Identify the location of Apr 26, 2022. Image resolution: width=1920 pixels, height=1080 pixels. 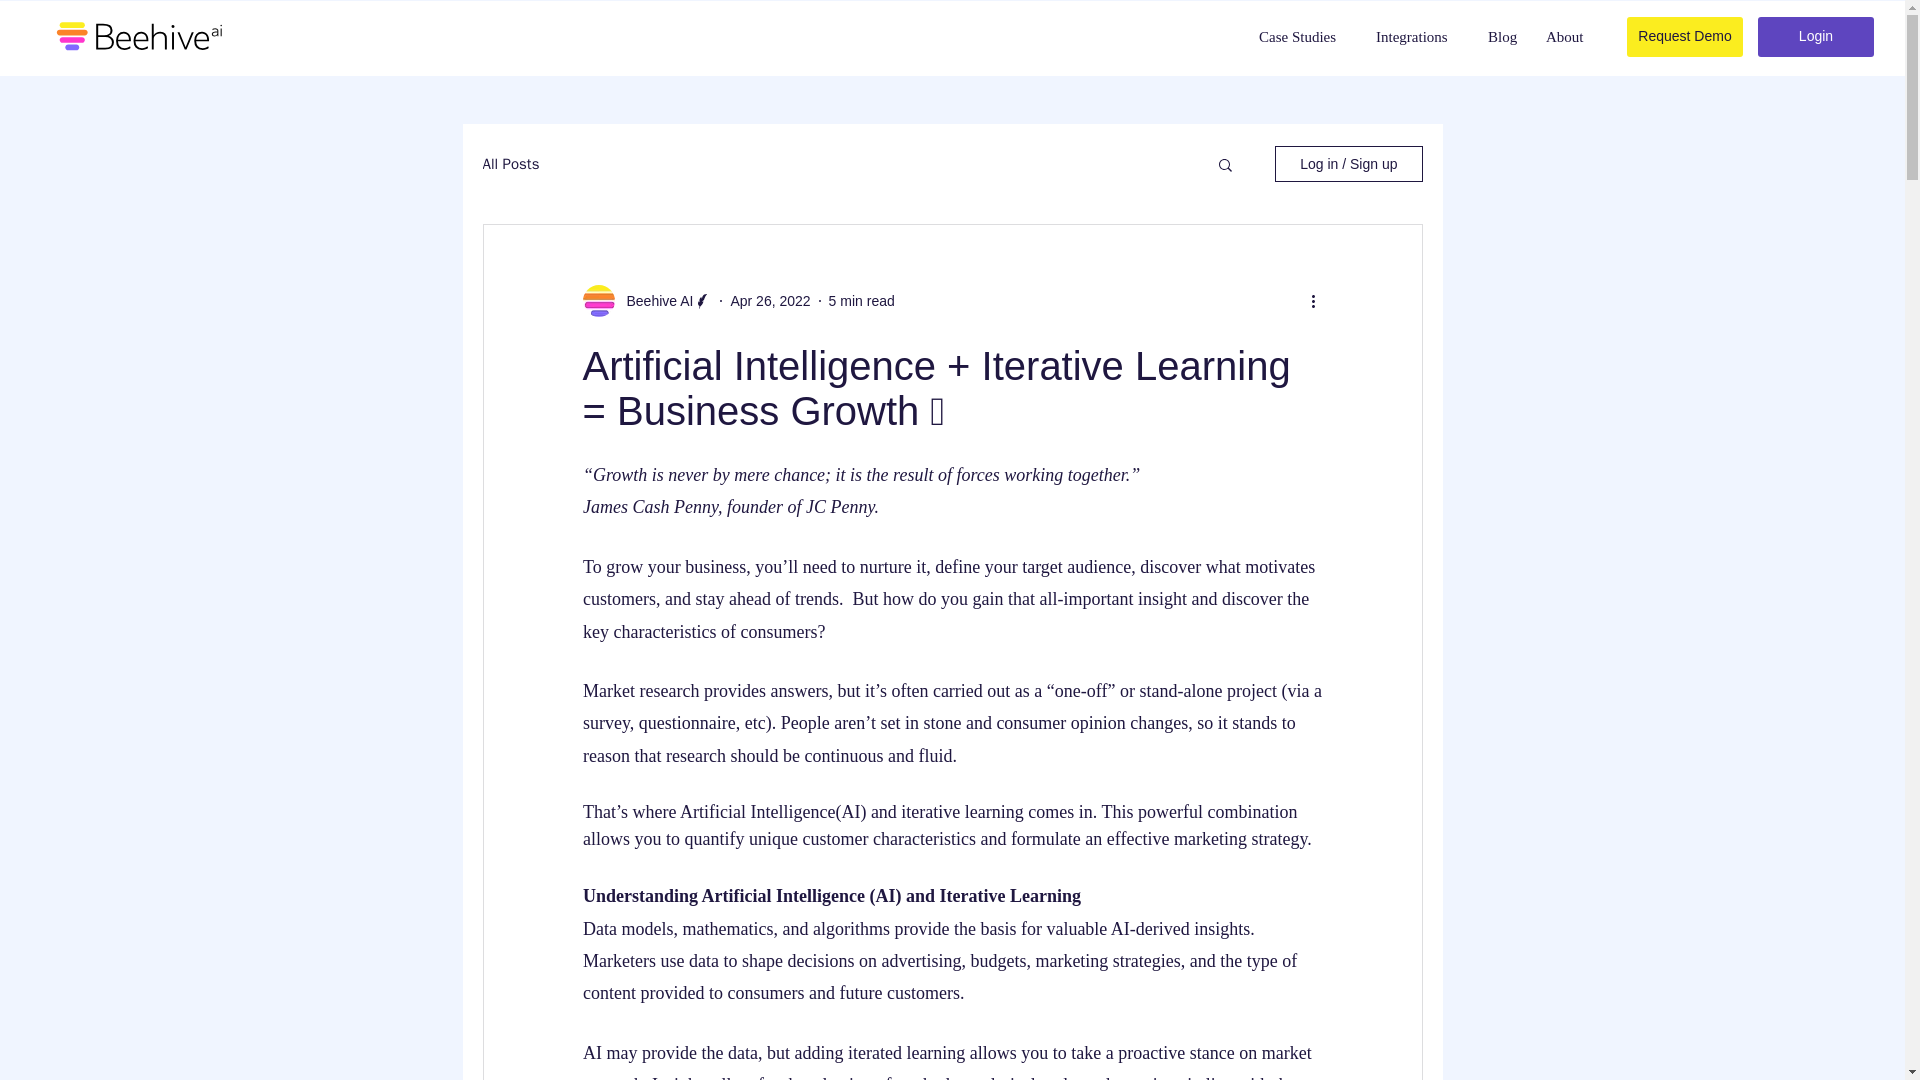
(770, 299).